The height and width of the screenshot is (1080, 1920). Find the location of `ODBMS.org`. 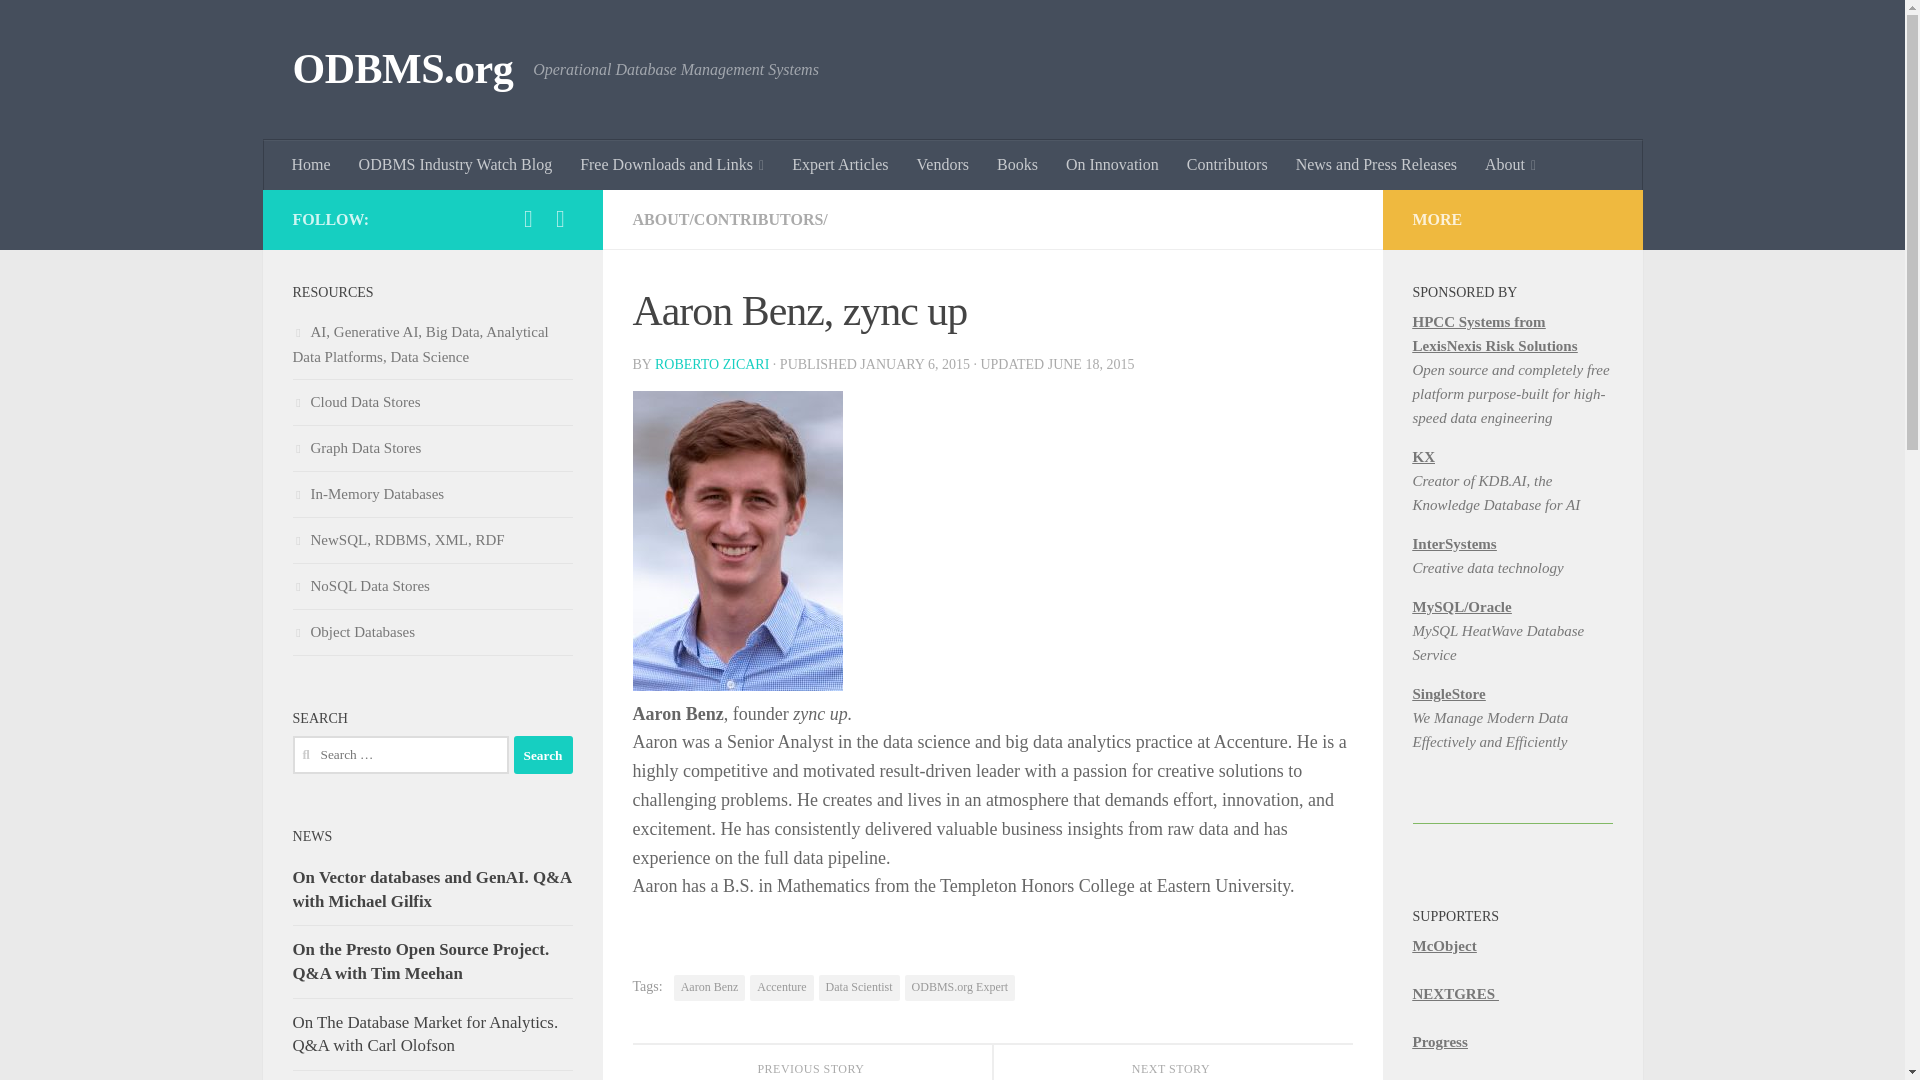

ODBMS.org is located at coordinates (402, 70).